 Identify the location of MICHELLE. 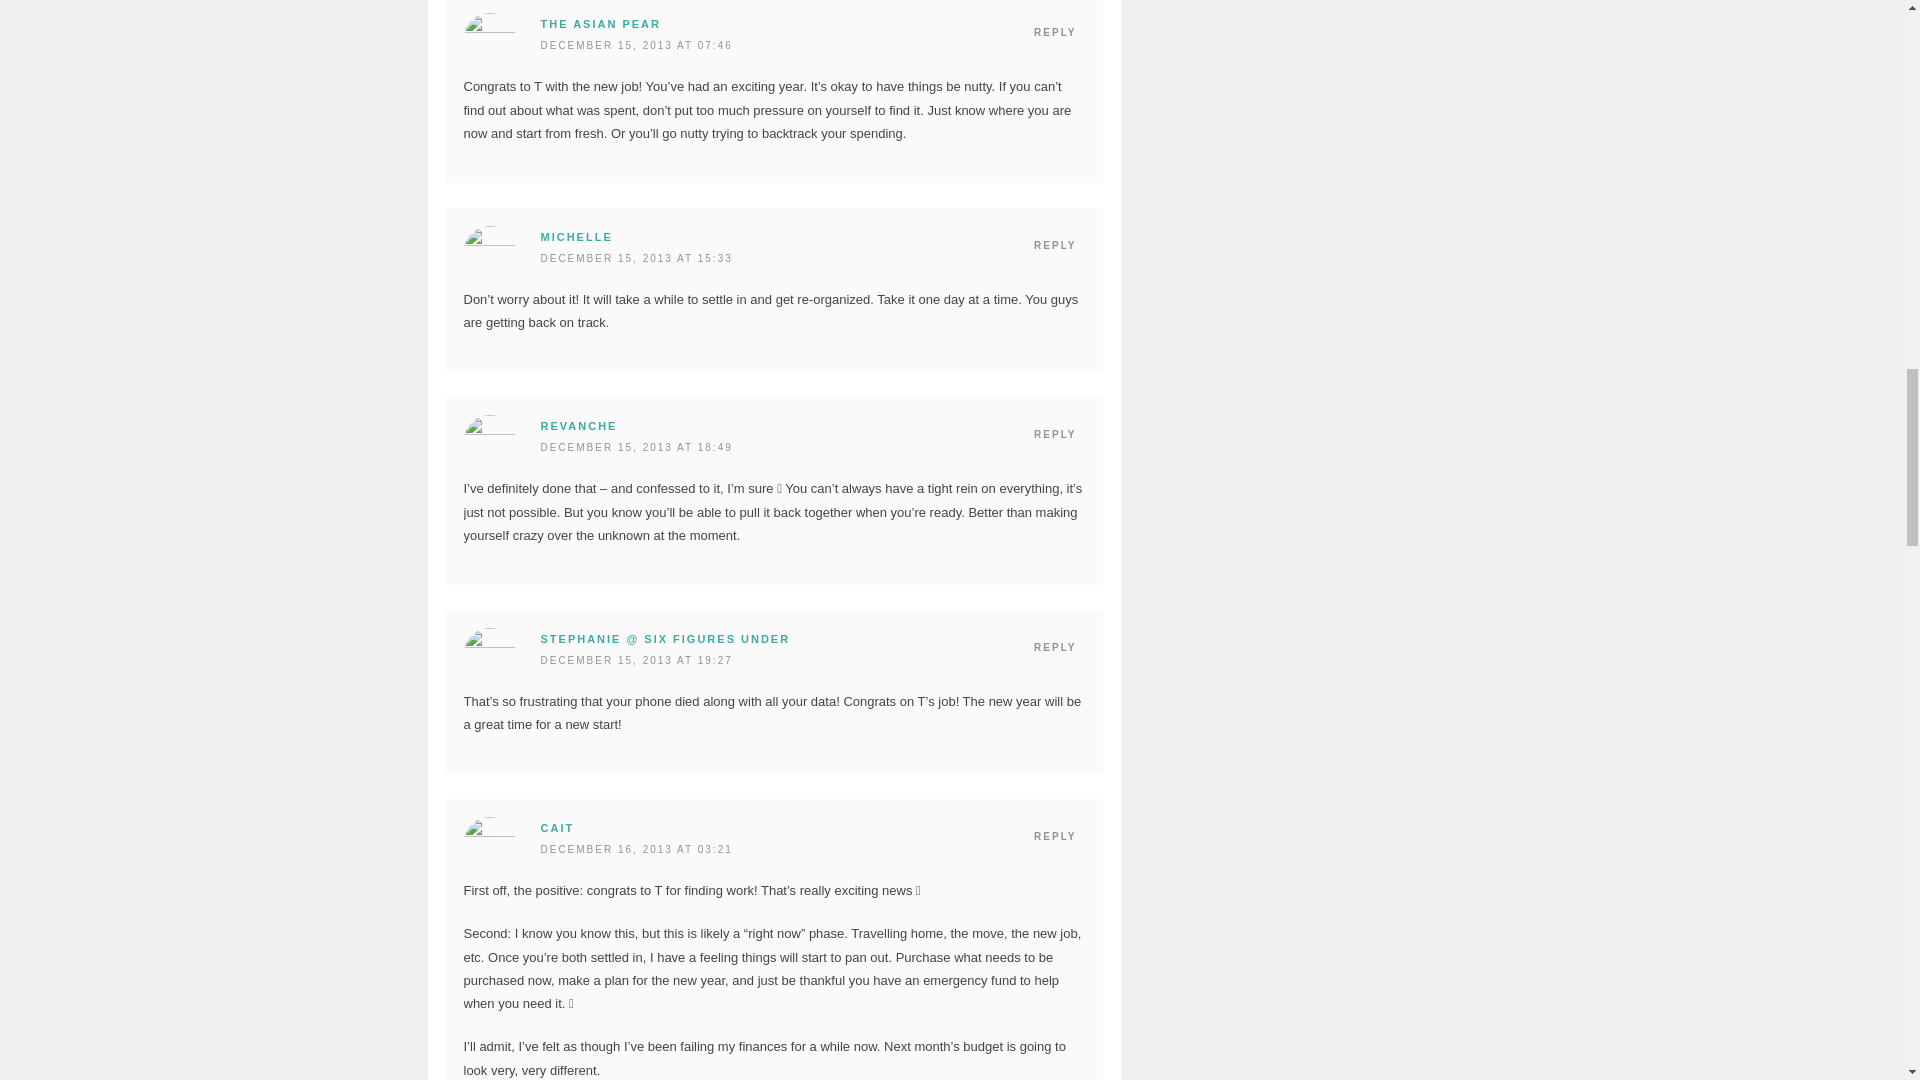
(576, 237).